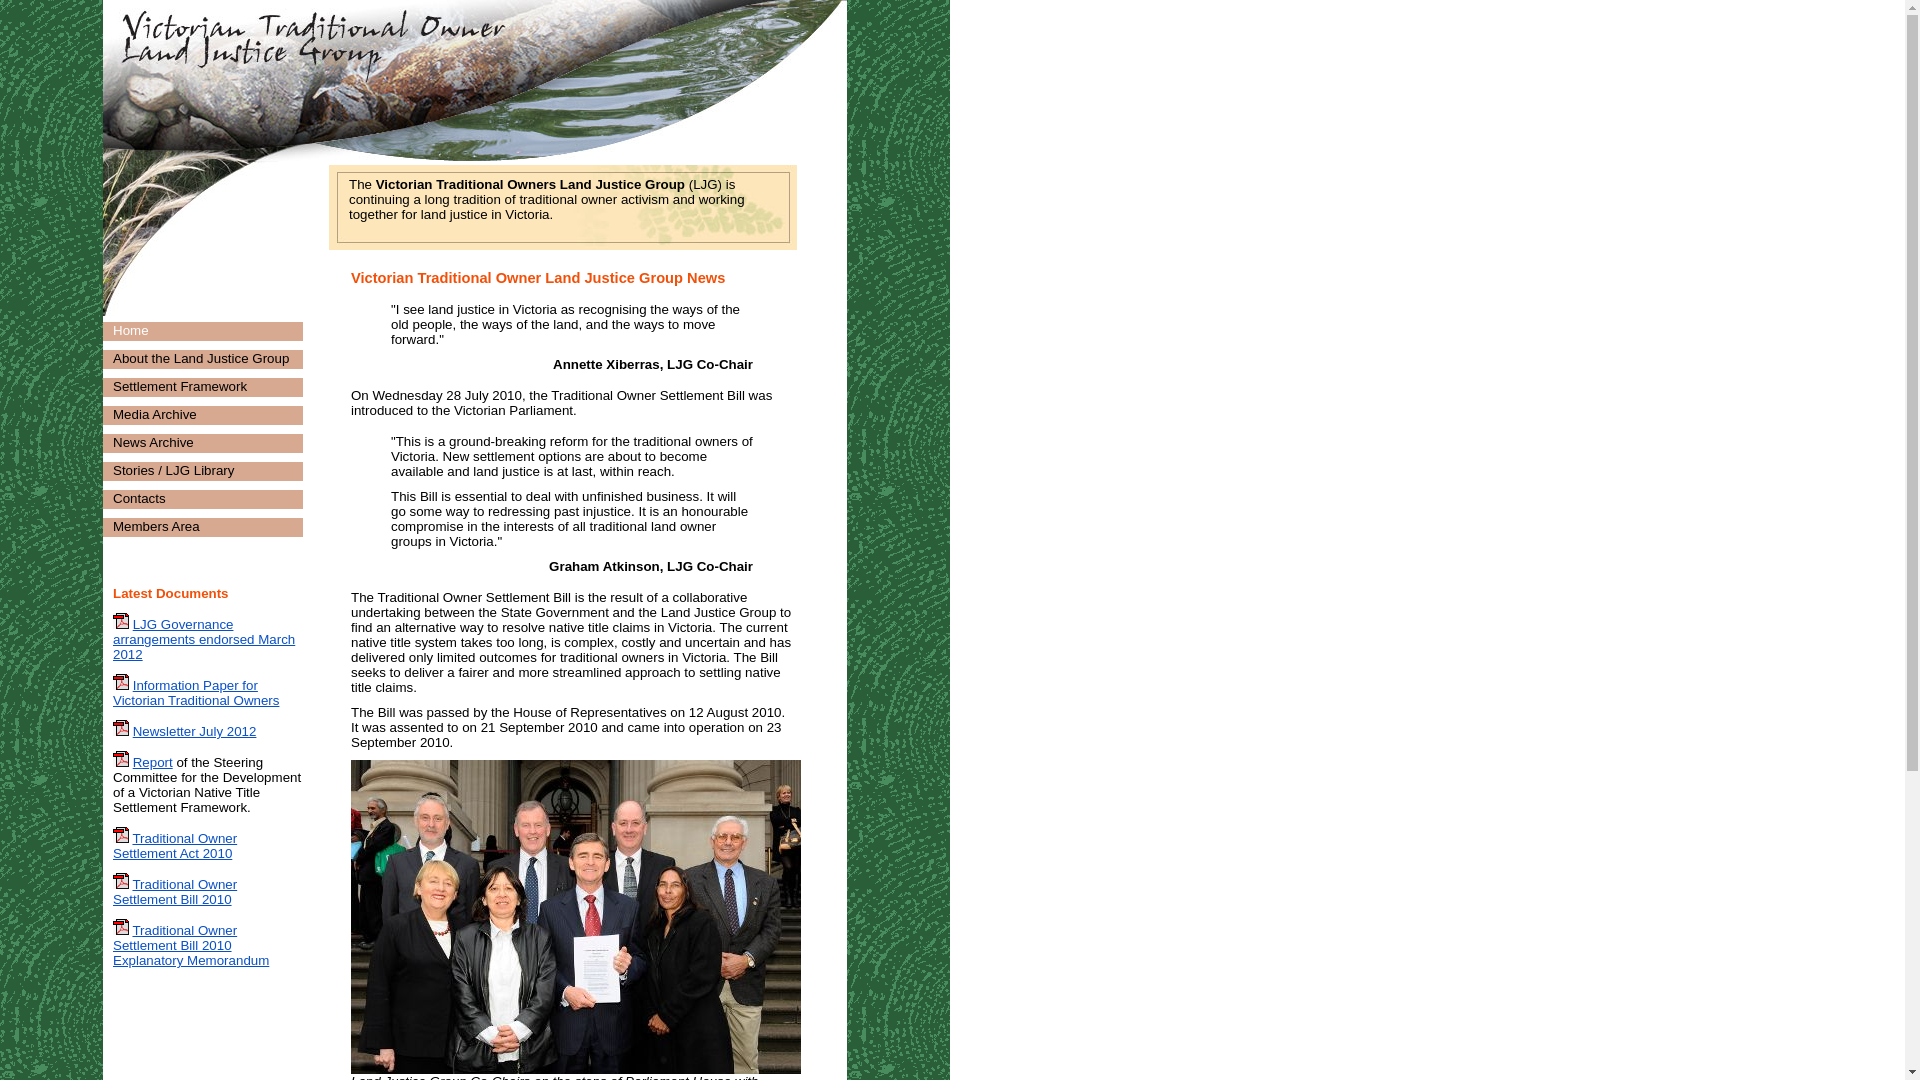 Image resolution: width=1920 pixels, height=1080 pixels. What do you see at coordinates (175, 892) in the screenshot?
I see `Traditional Owner Settlement Bill 2010` at bounding box center [175, 892].